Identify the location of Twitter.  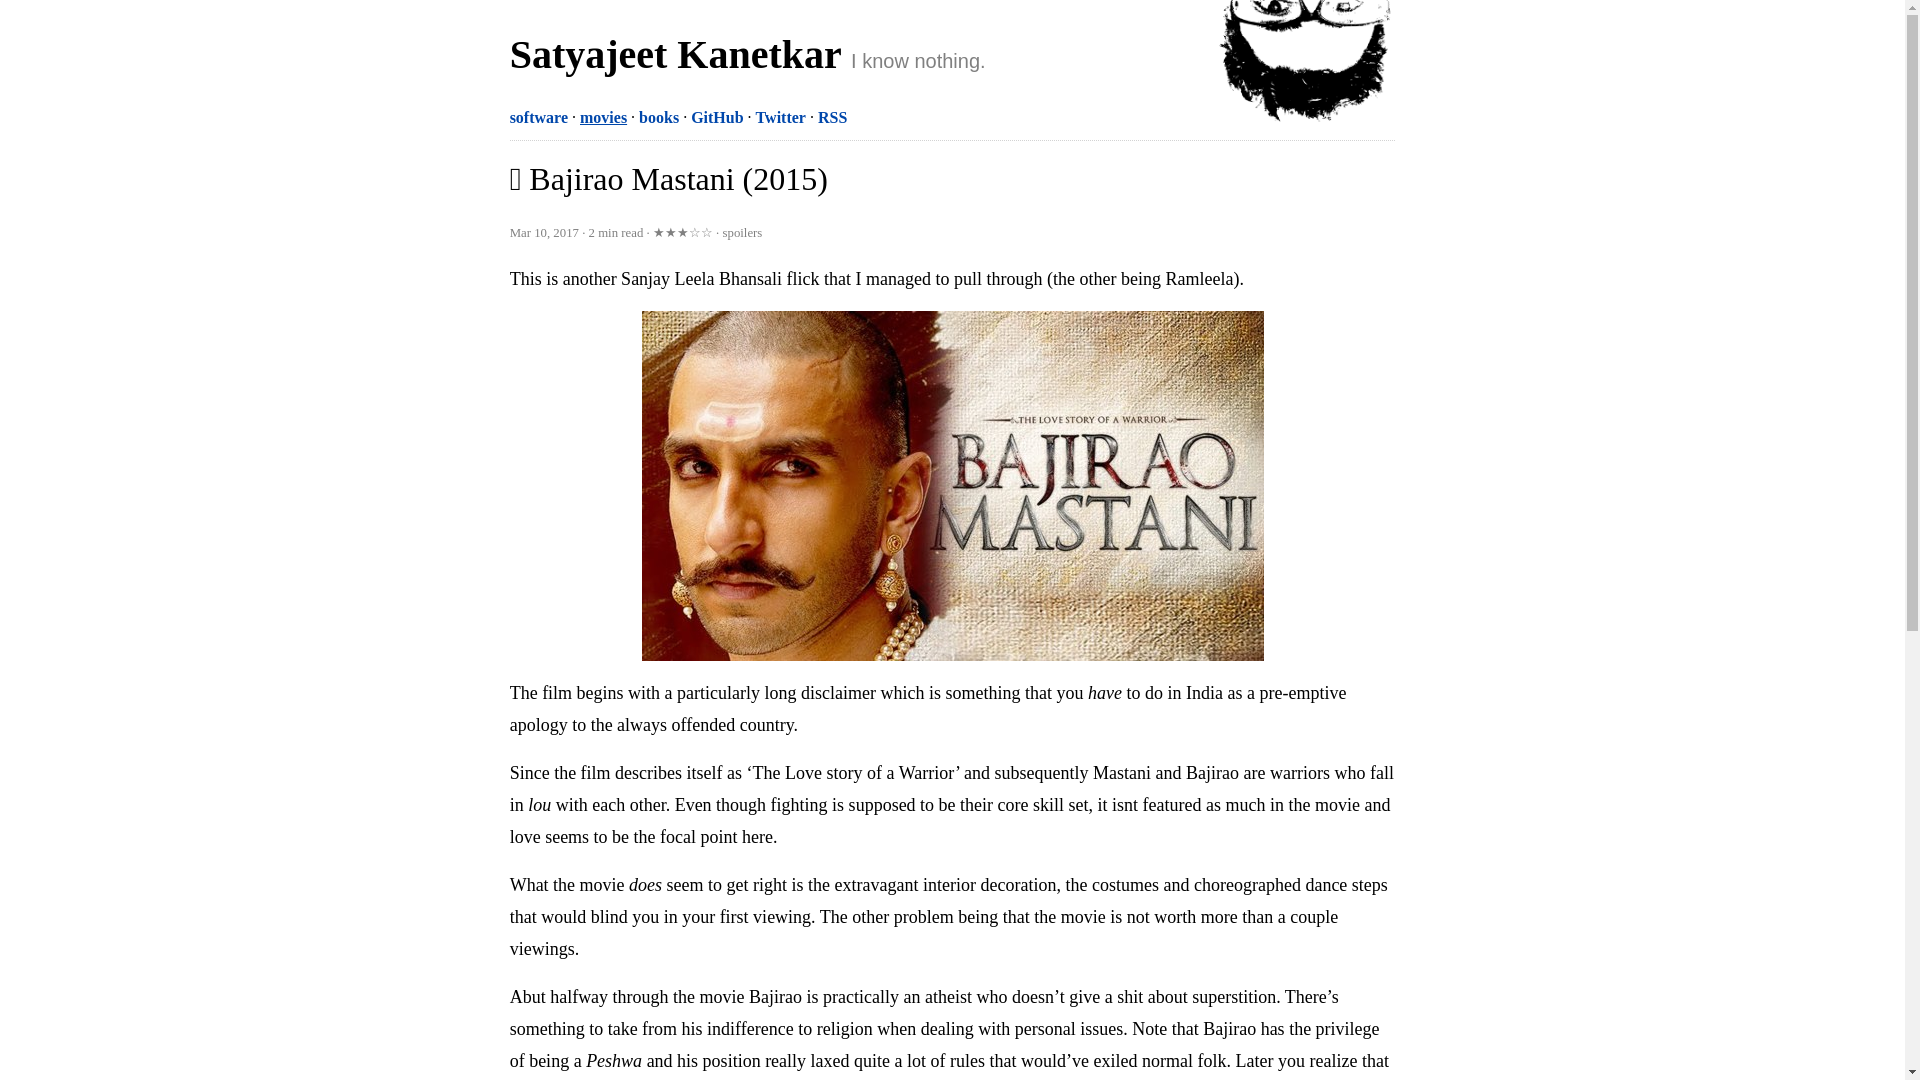
(781, 118).